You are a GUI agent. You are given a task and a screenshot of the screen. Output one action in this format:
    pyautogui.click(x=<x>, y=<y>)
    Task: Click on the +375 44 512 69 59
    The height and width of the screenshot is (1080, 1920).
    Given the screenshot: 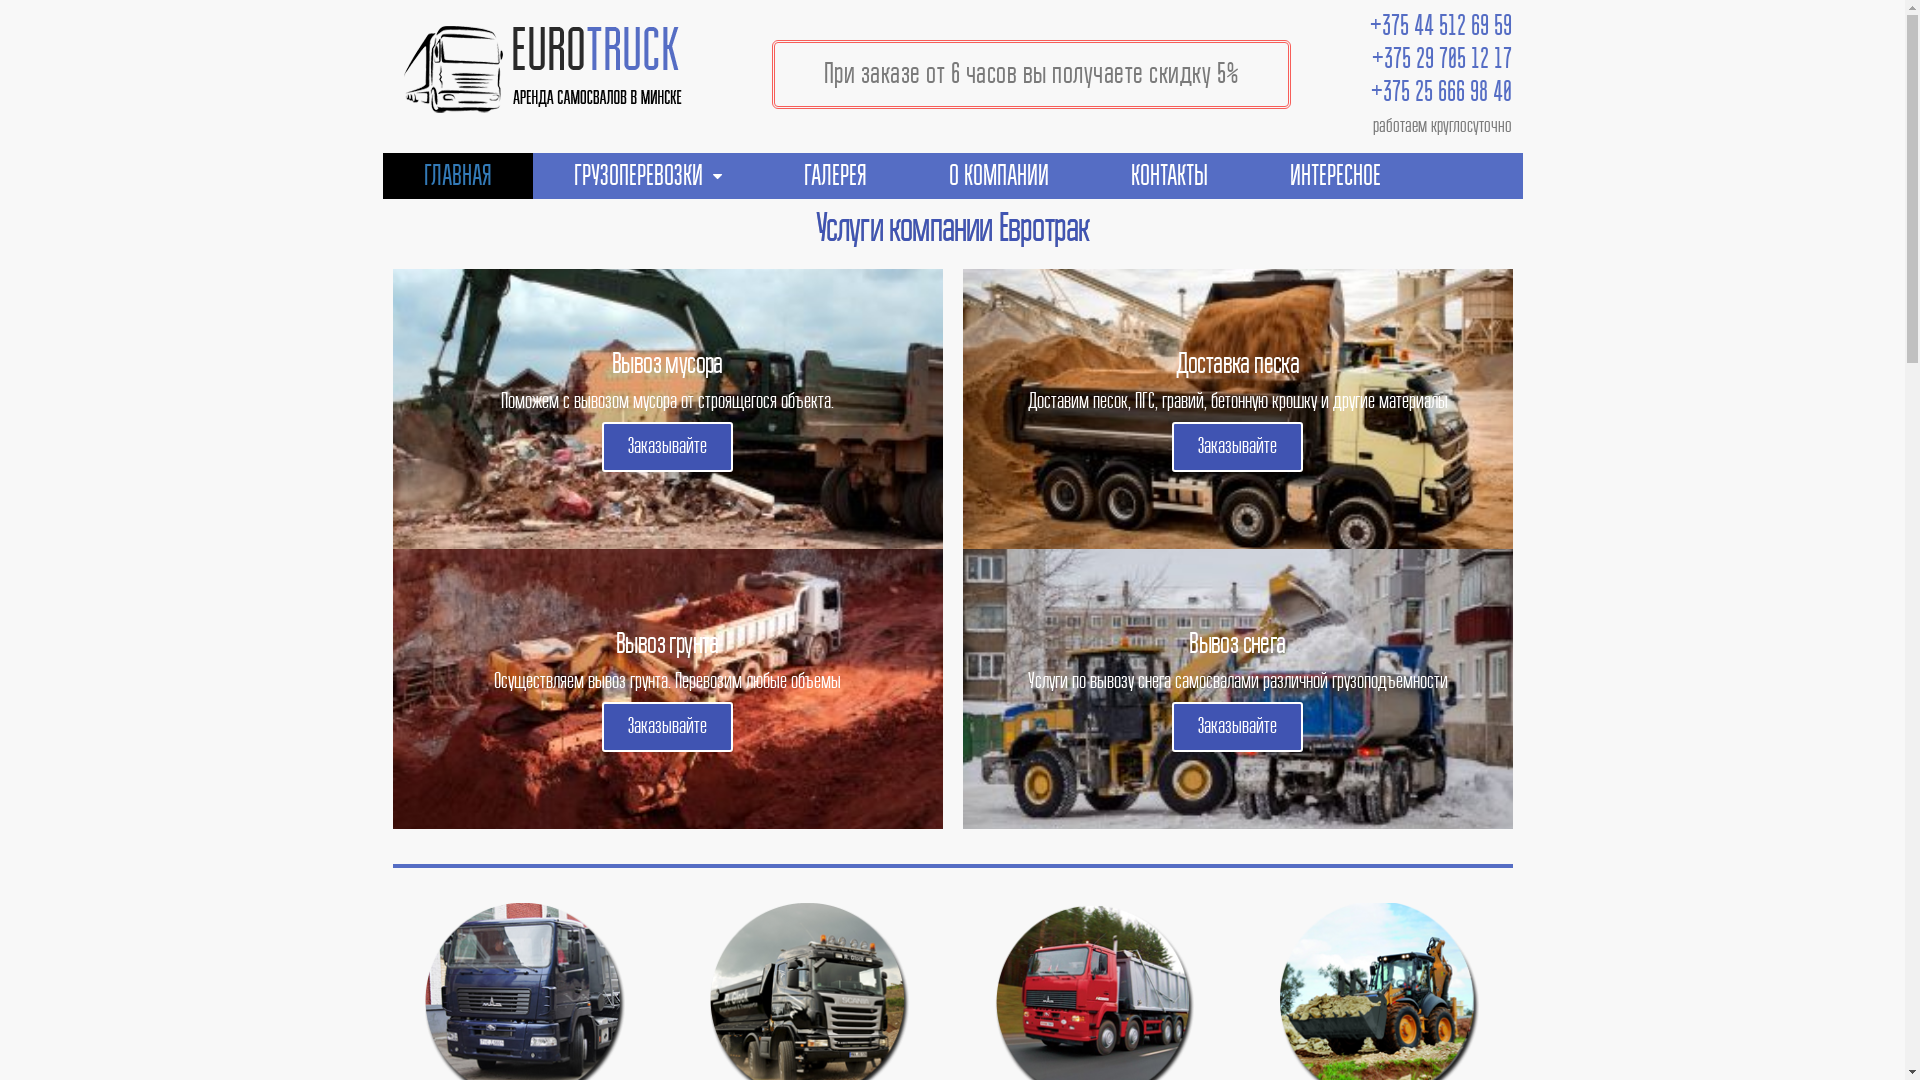 What is the action you would take?
    pyautogui.click(x=1441, y=26)
    